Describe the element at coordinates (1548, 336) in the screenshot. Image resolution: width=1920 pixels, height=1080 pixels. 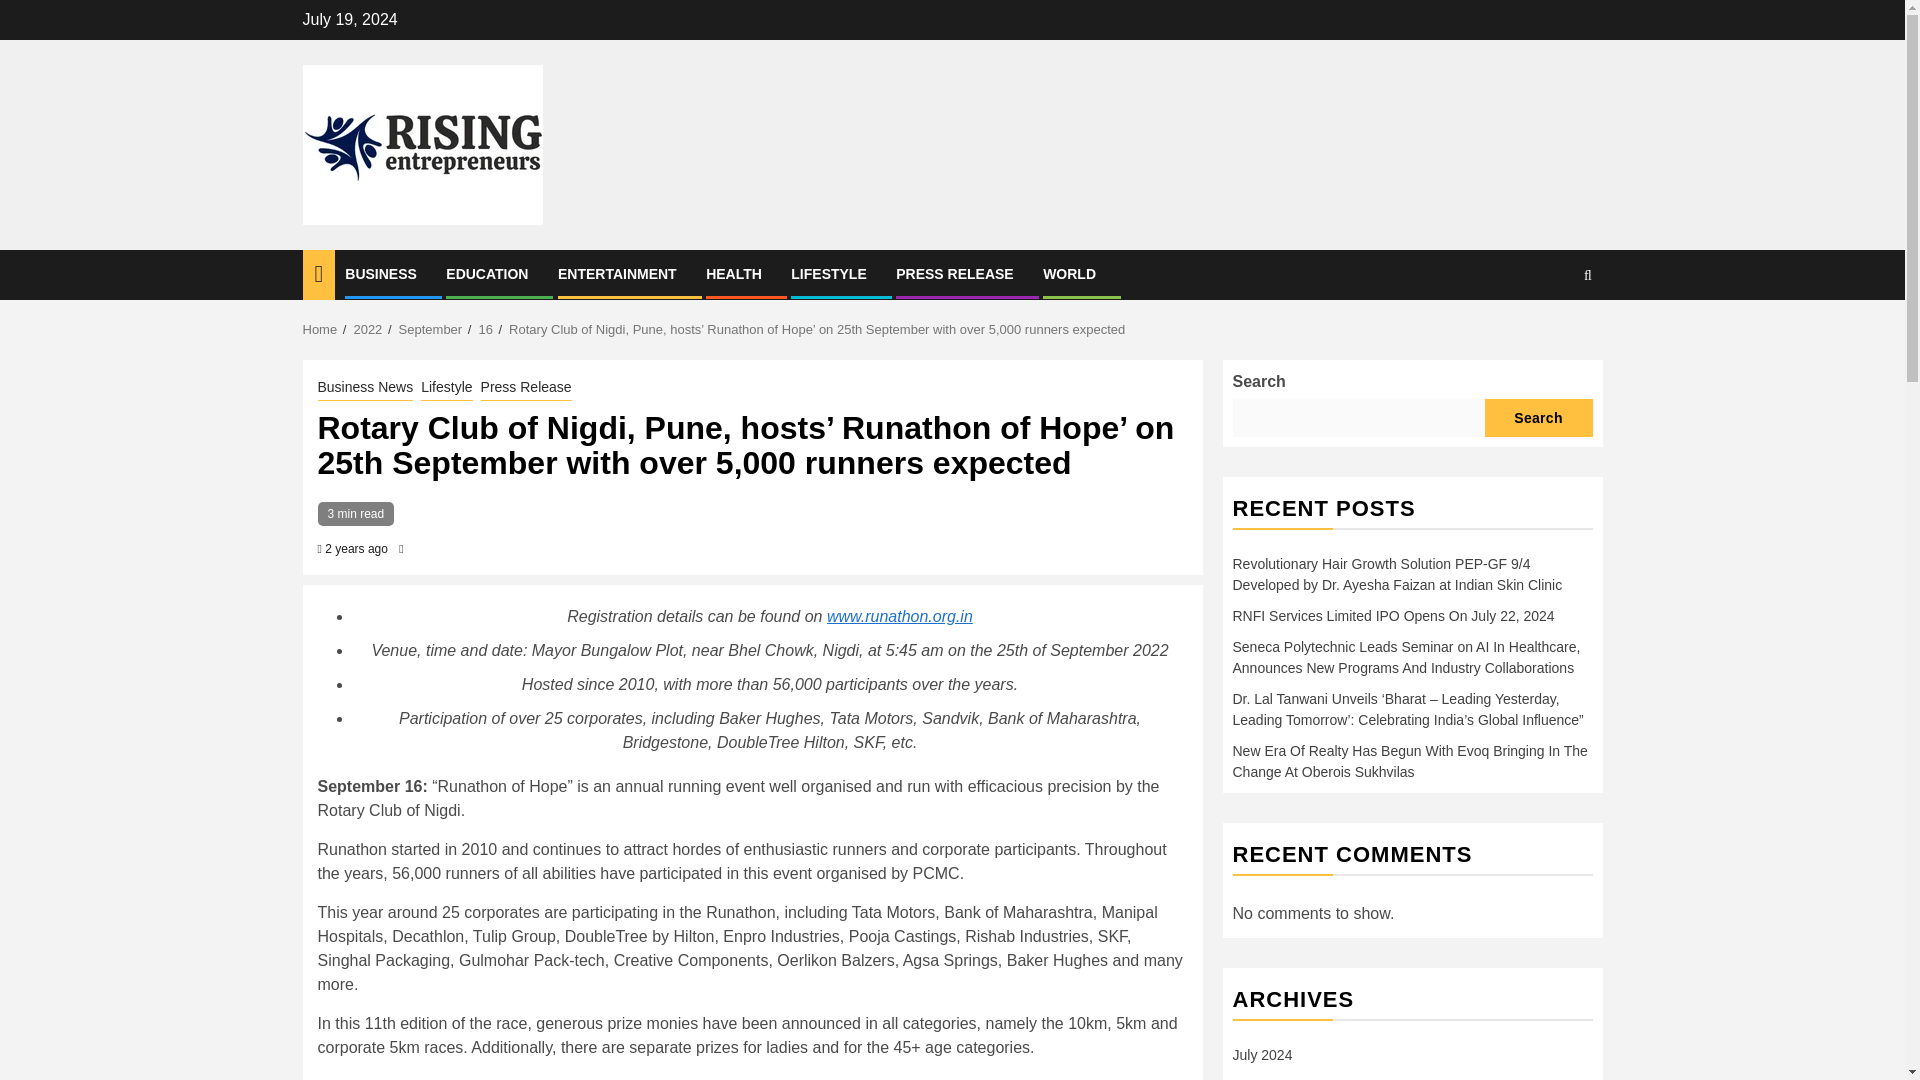
I see `Search` at that location.